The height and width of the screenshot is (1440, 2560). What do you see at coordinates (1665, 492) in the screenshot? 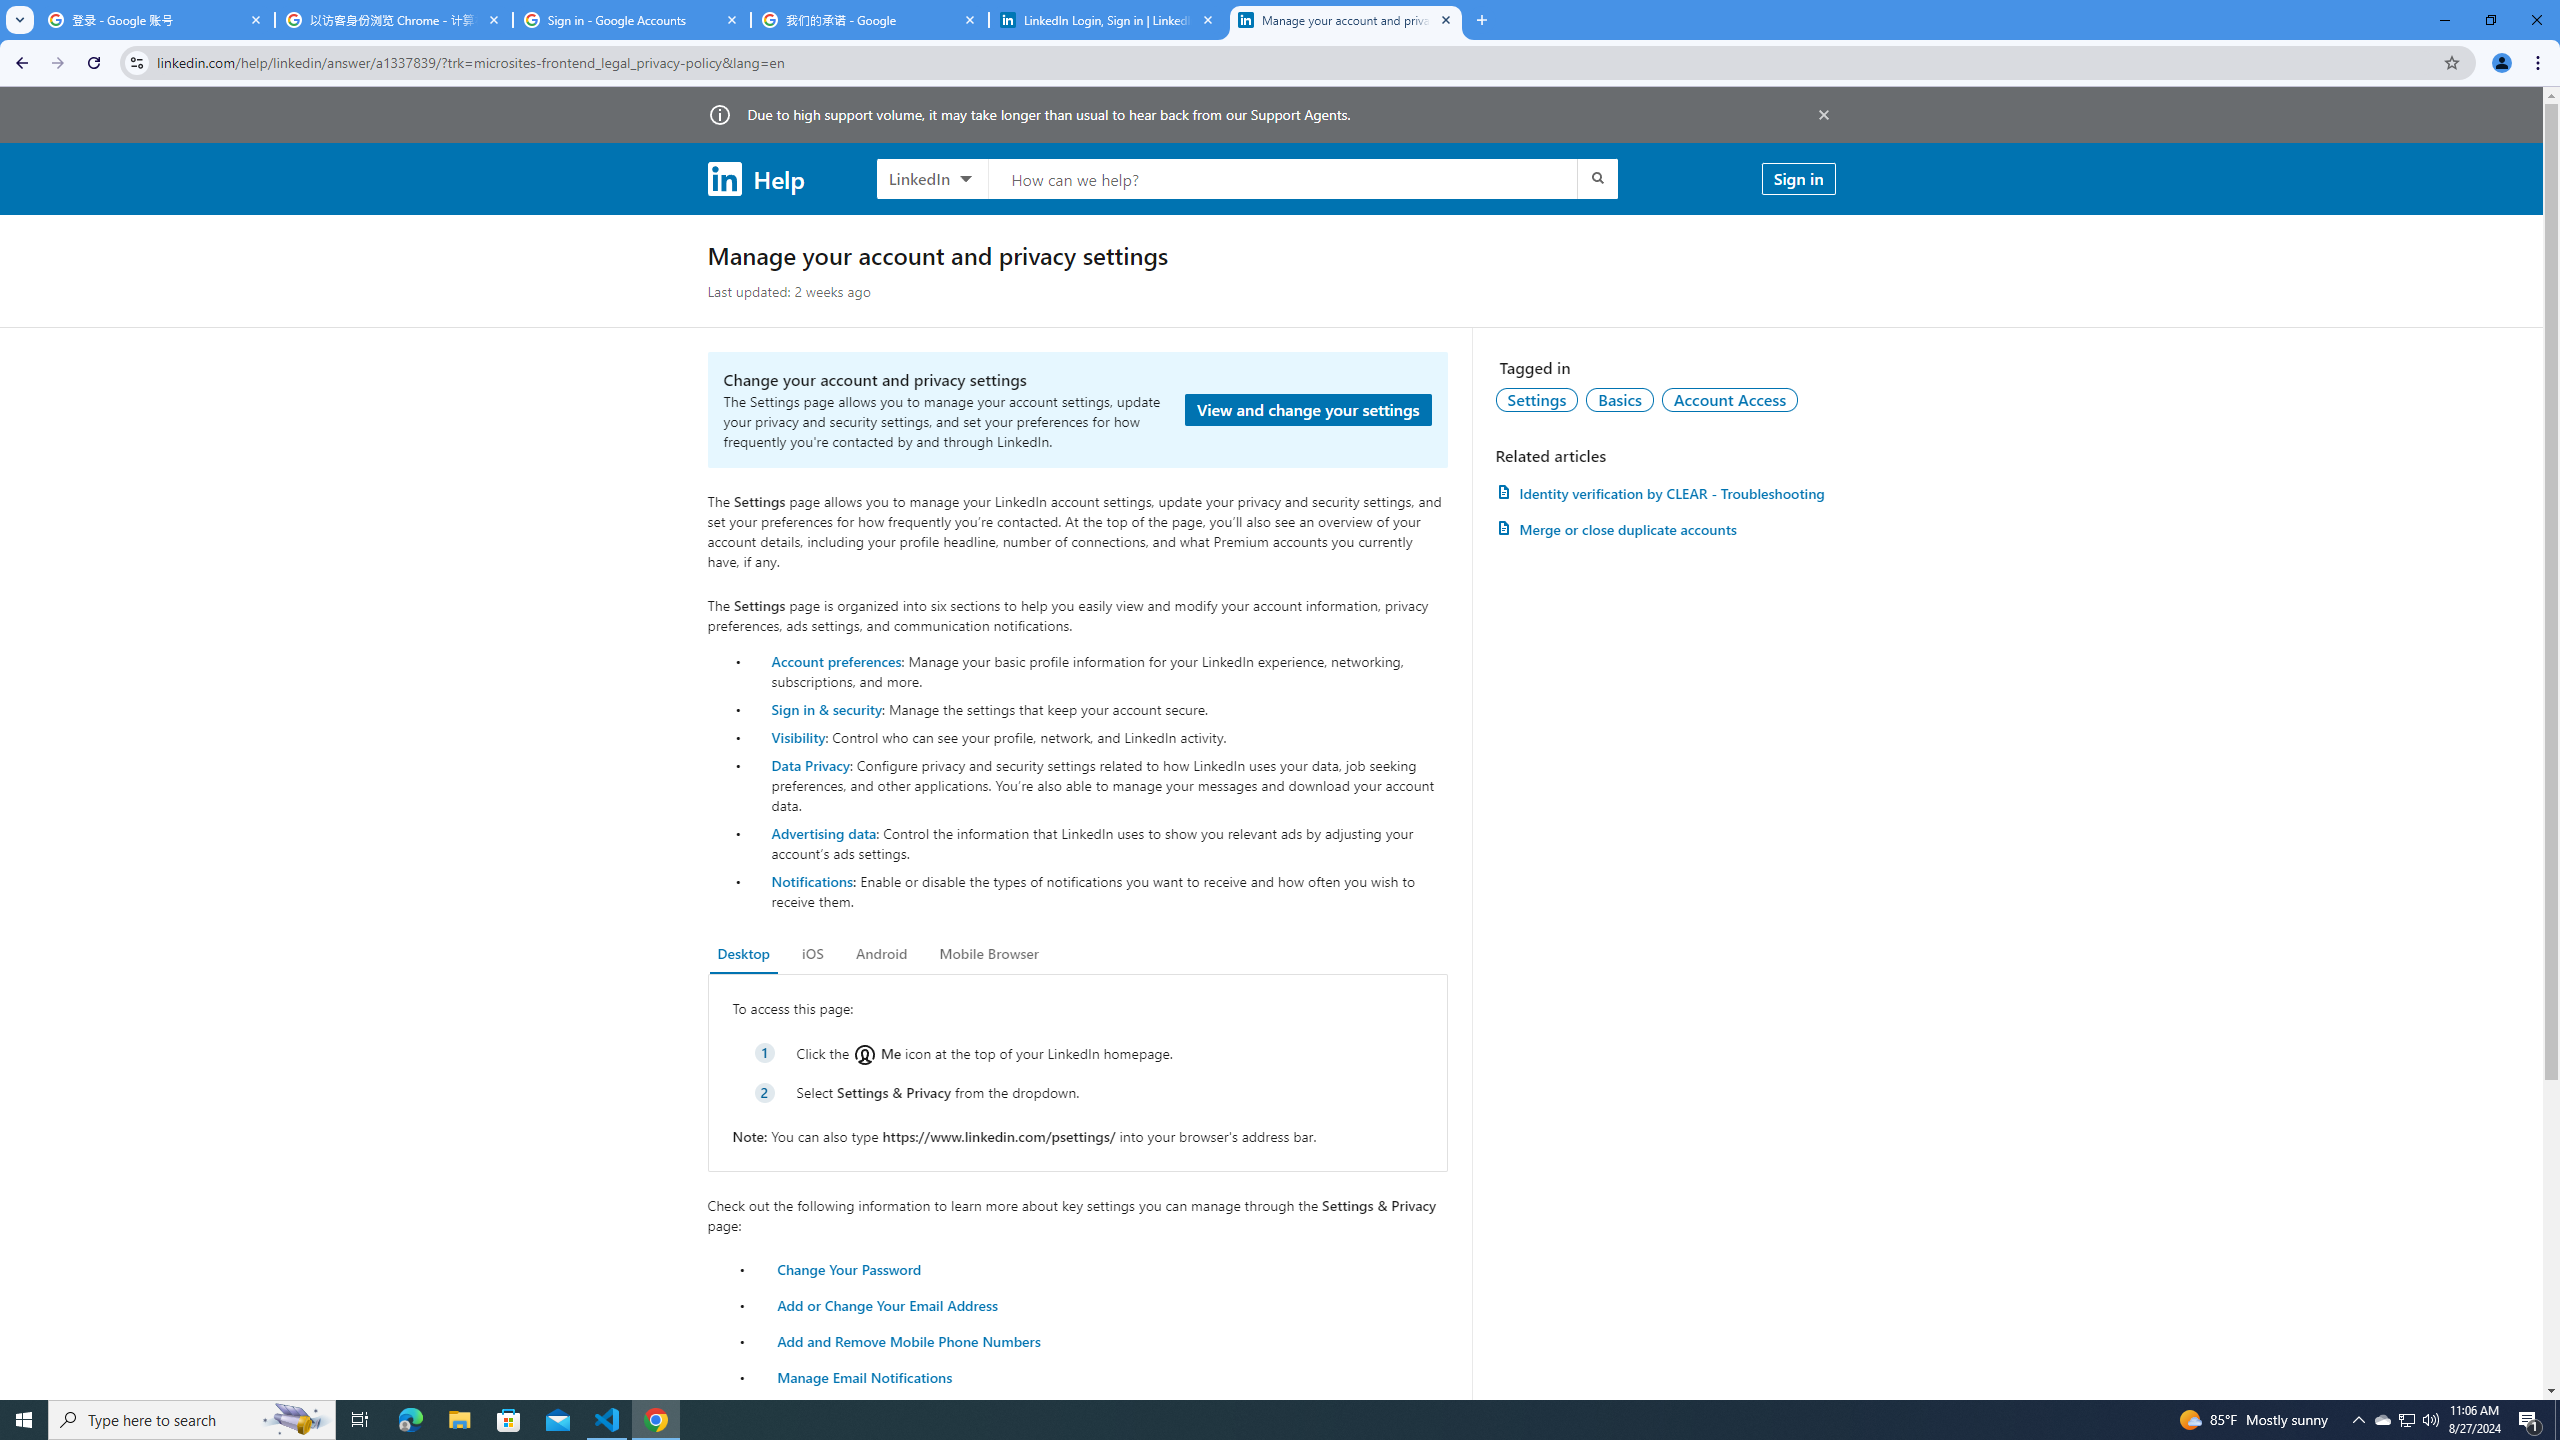
I see `Identity verification by CLEAR - Troubleshooting` at bounding box center [1665, 492].